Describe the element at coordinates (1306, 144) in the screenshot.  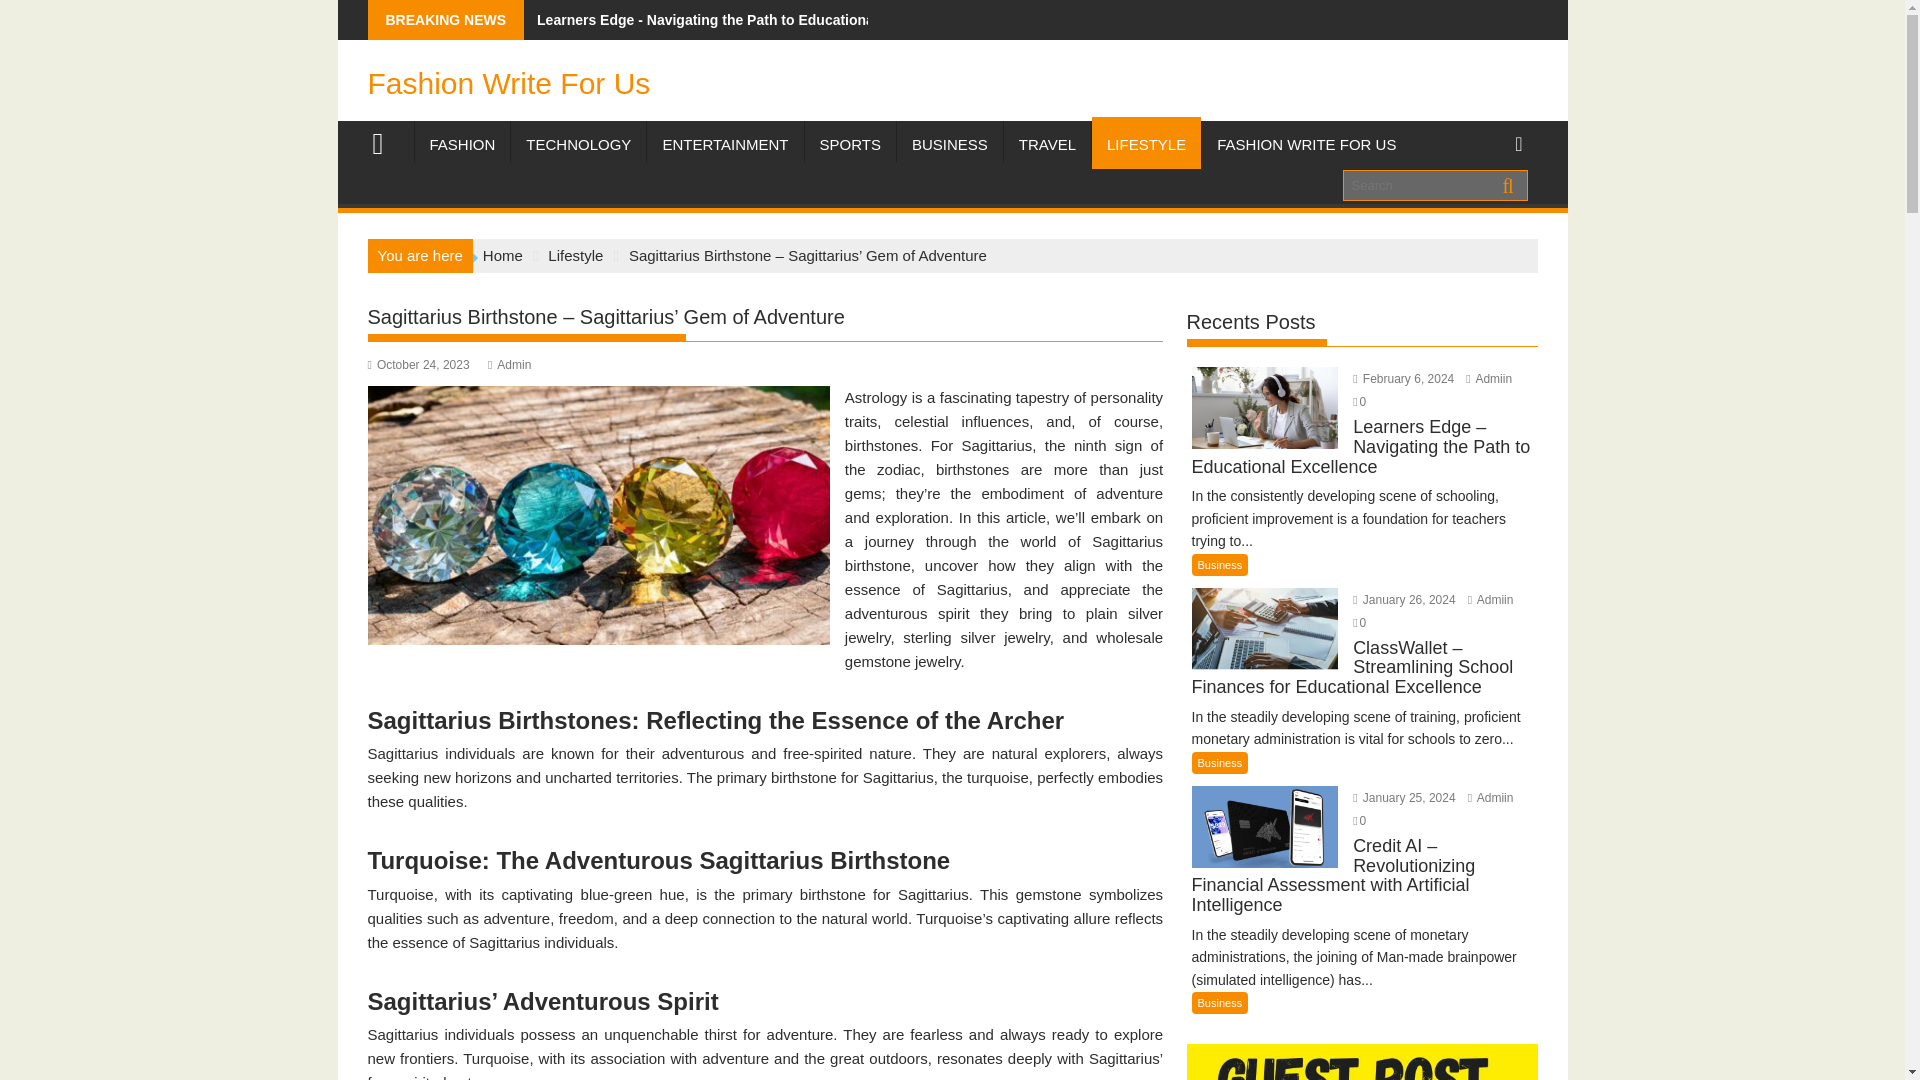
I see `FASHION WRITE FOR US` at that location.